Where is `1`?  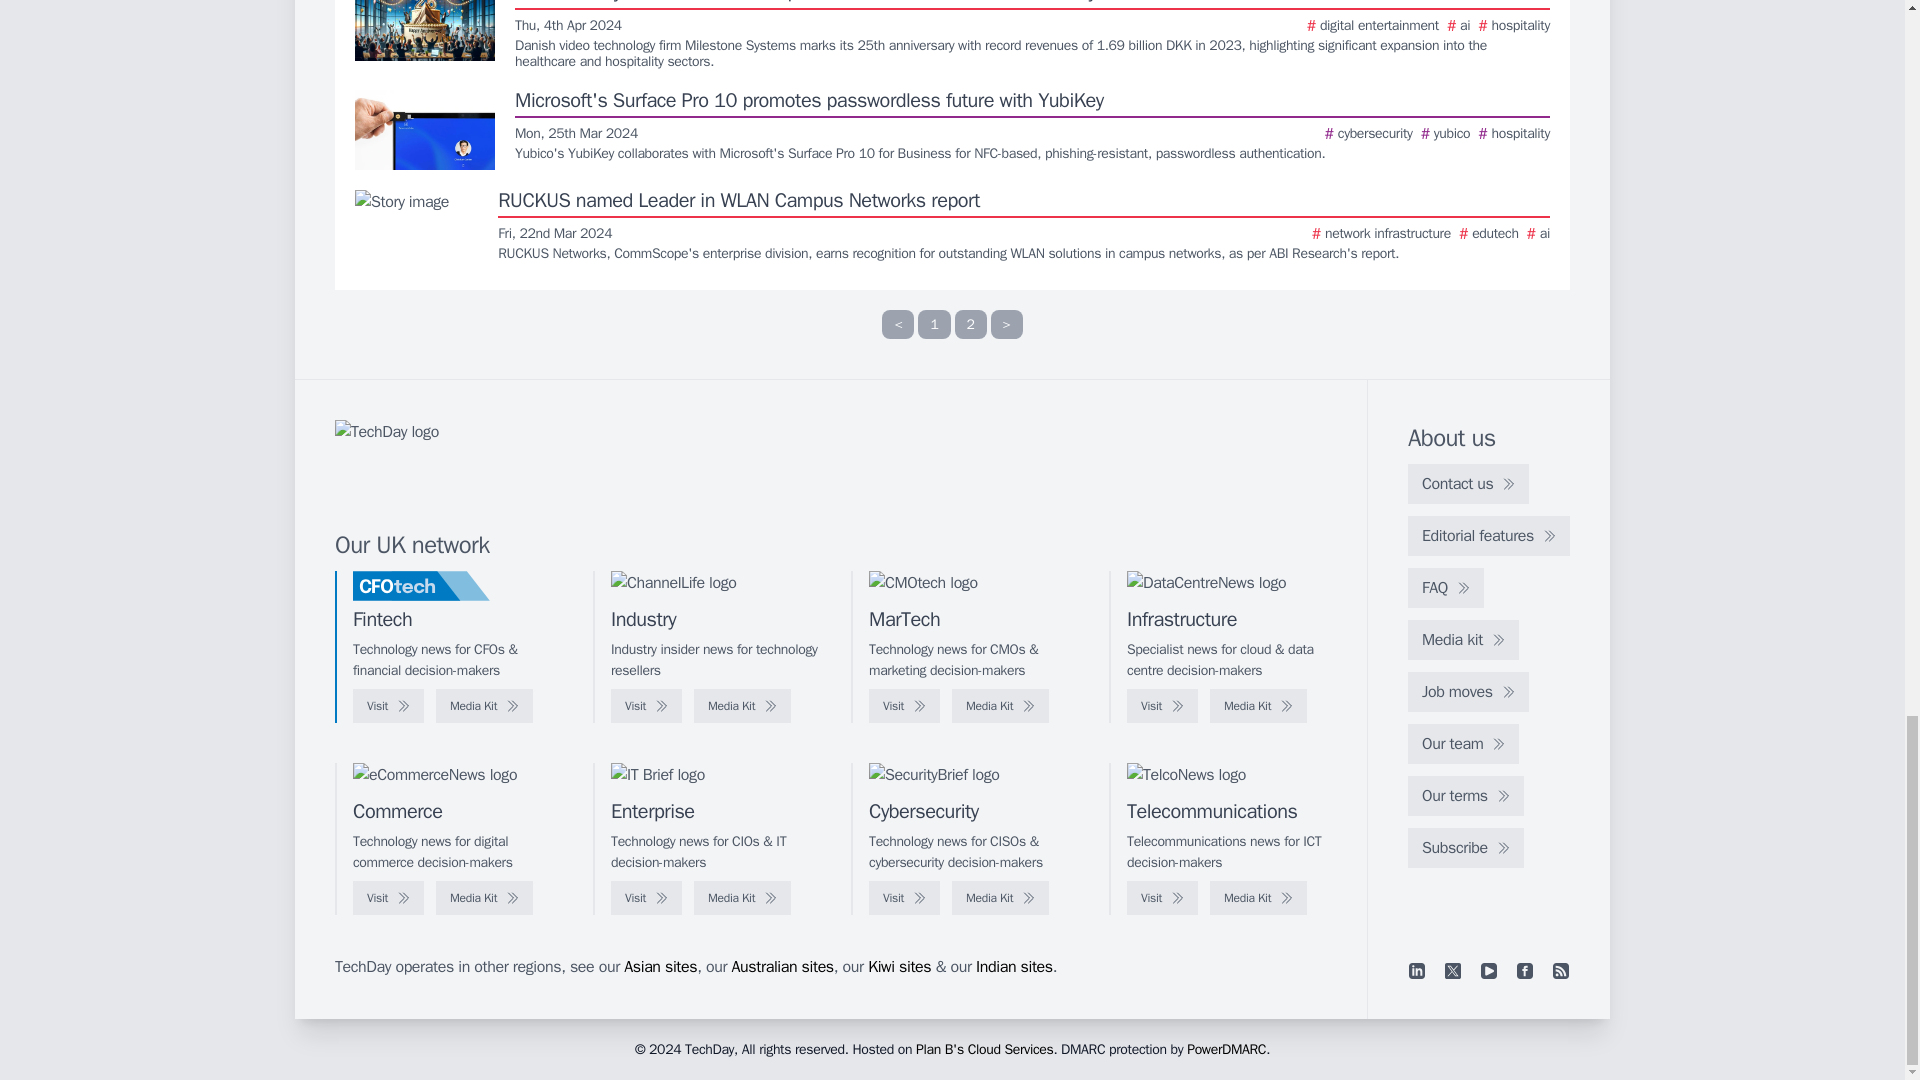 1 is located at coordinates (934, 324).